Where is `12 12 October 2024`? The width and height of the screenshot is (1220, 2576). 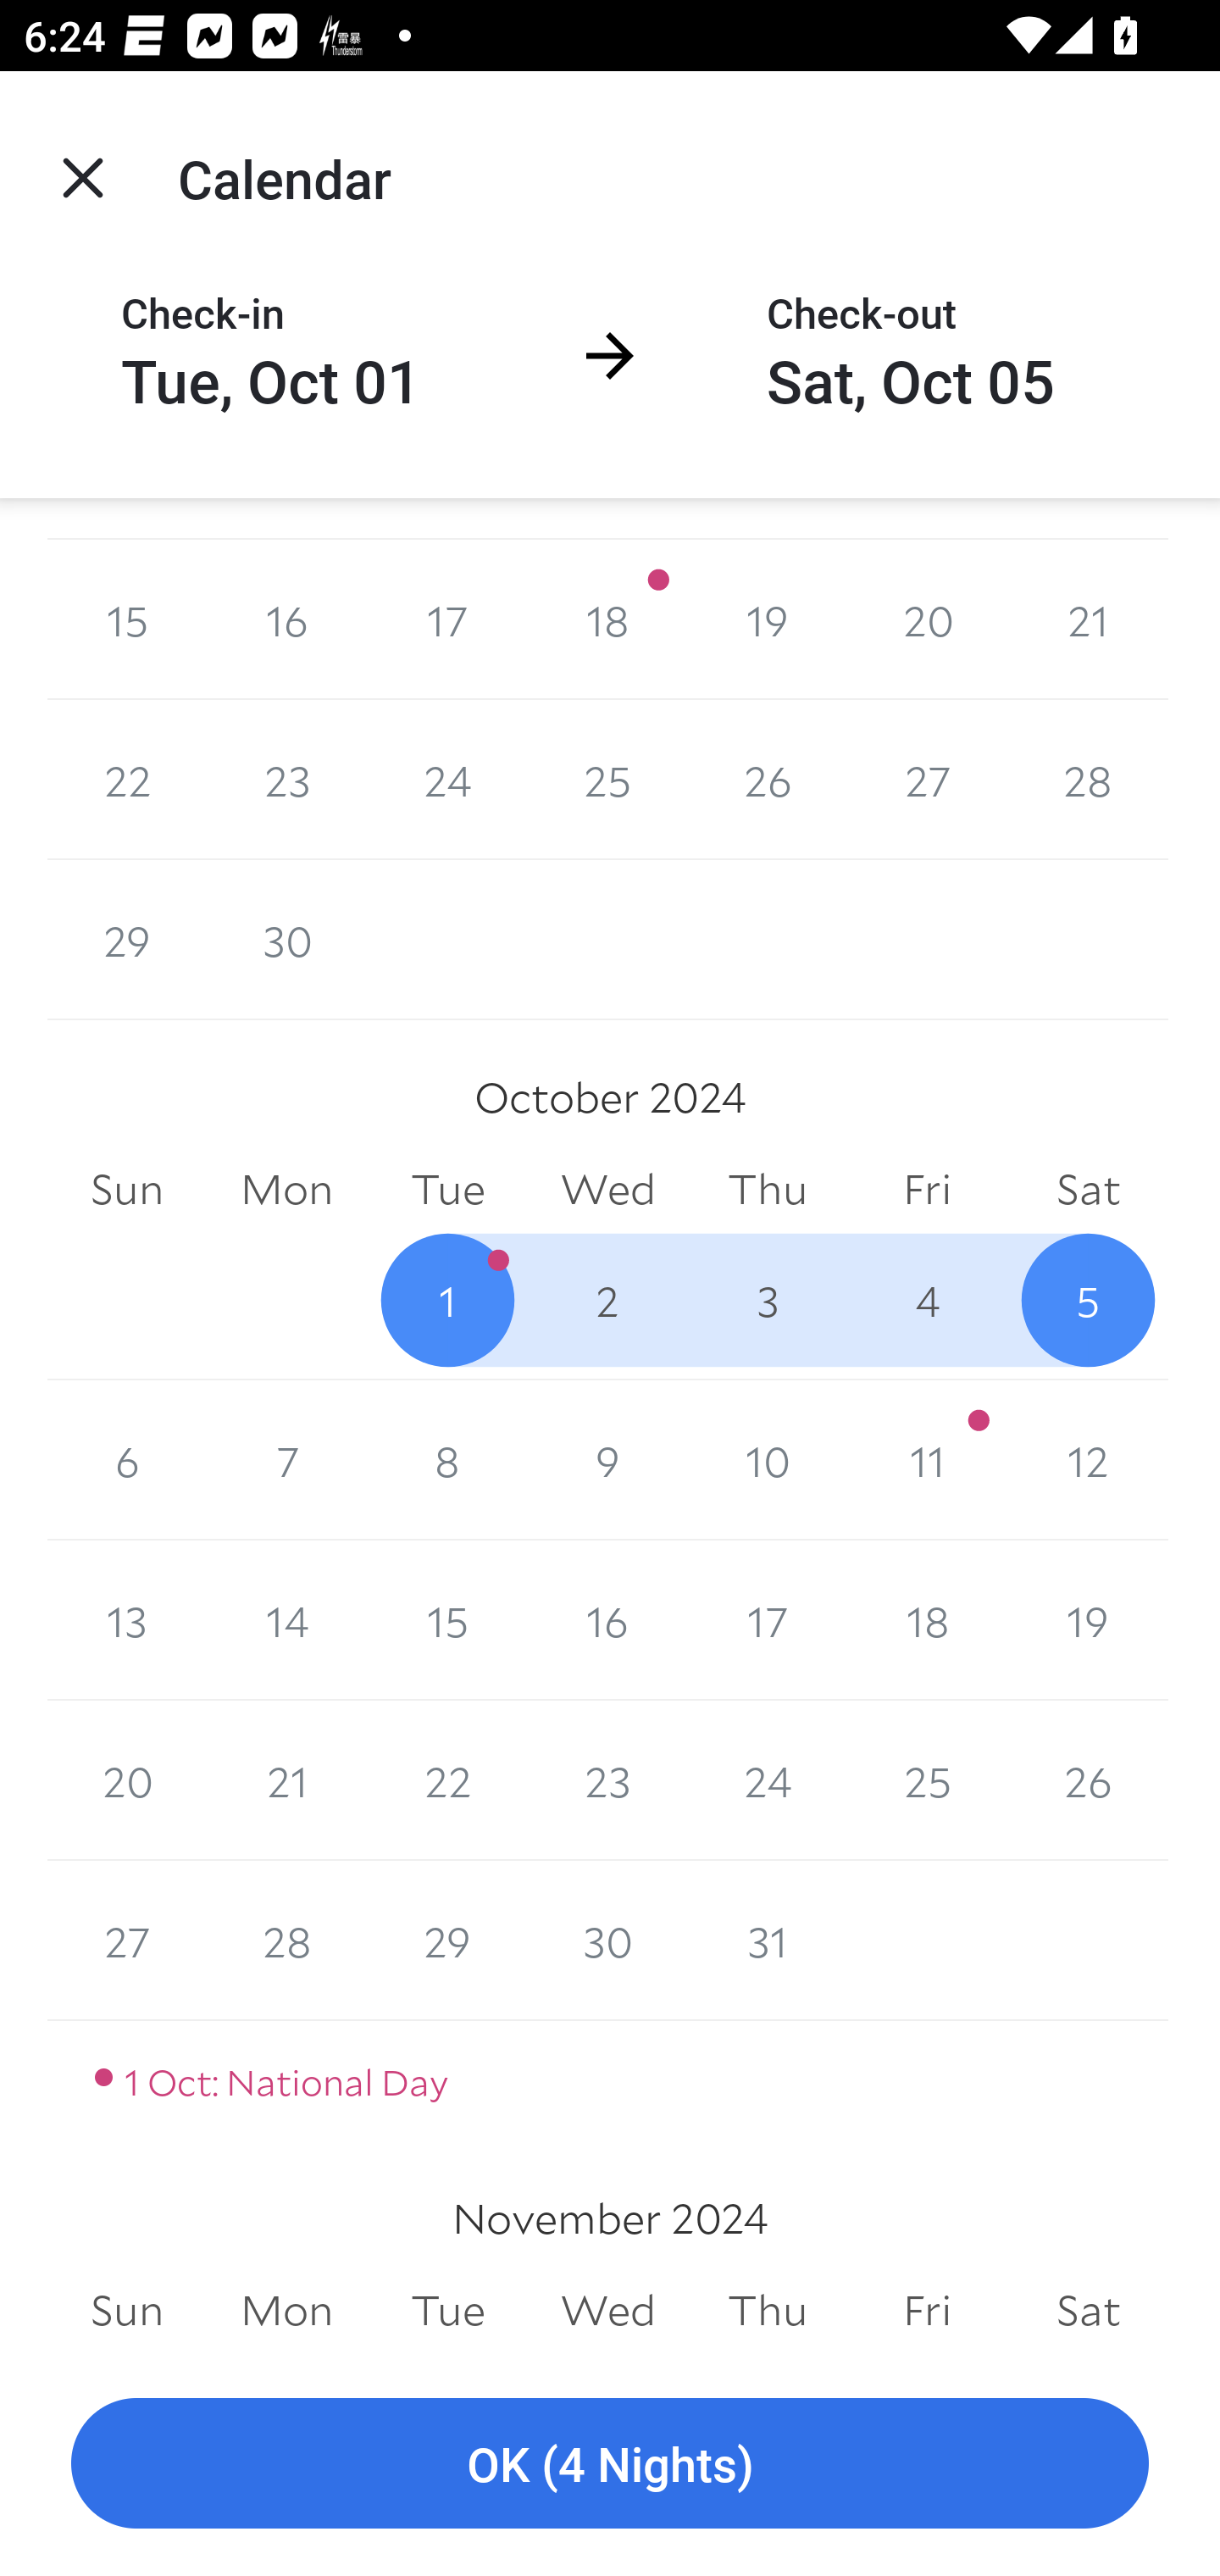
12 12 October 2024 is located at coordinates (1088, 1460).